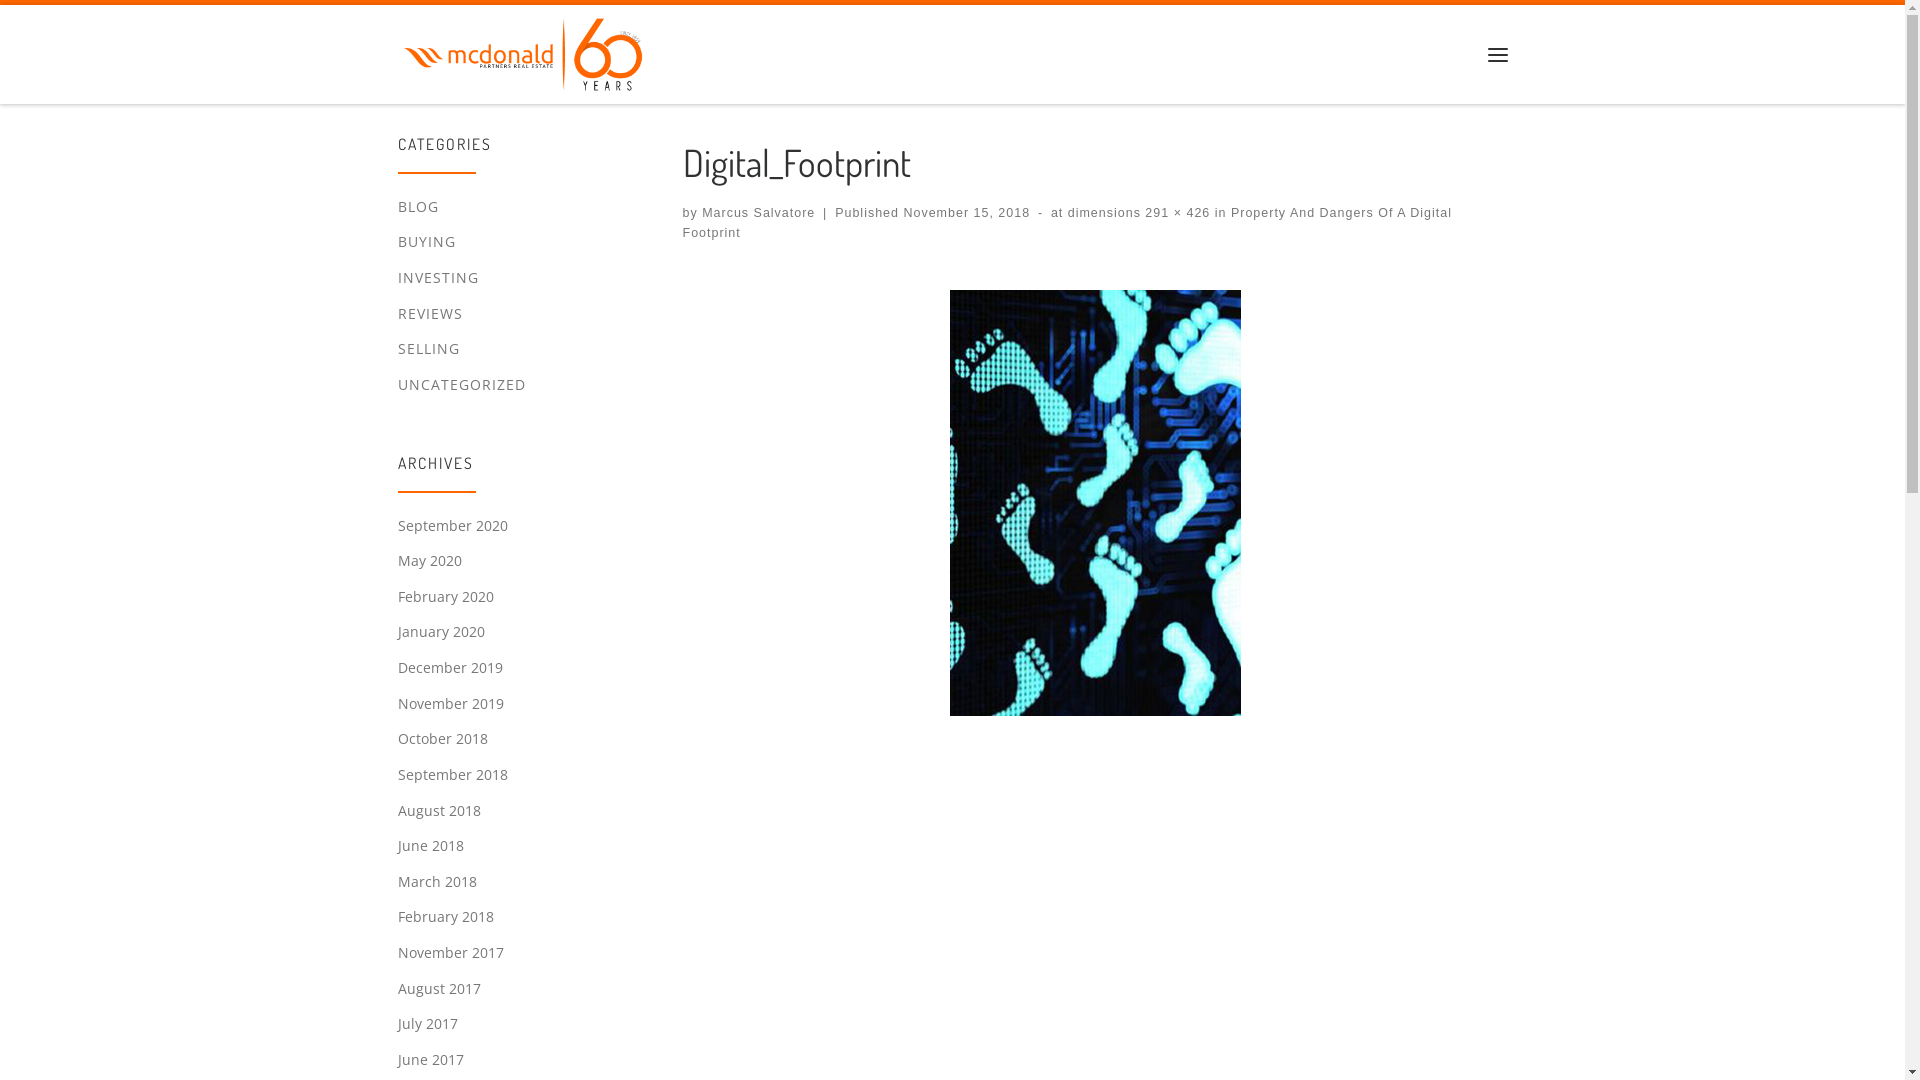 This screenshot has width=1920, height=1080. I want to click on August 2017, so click(440, 990).